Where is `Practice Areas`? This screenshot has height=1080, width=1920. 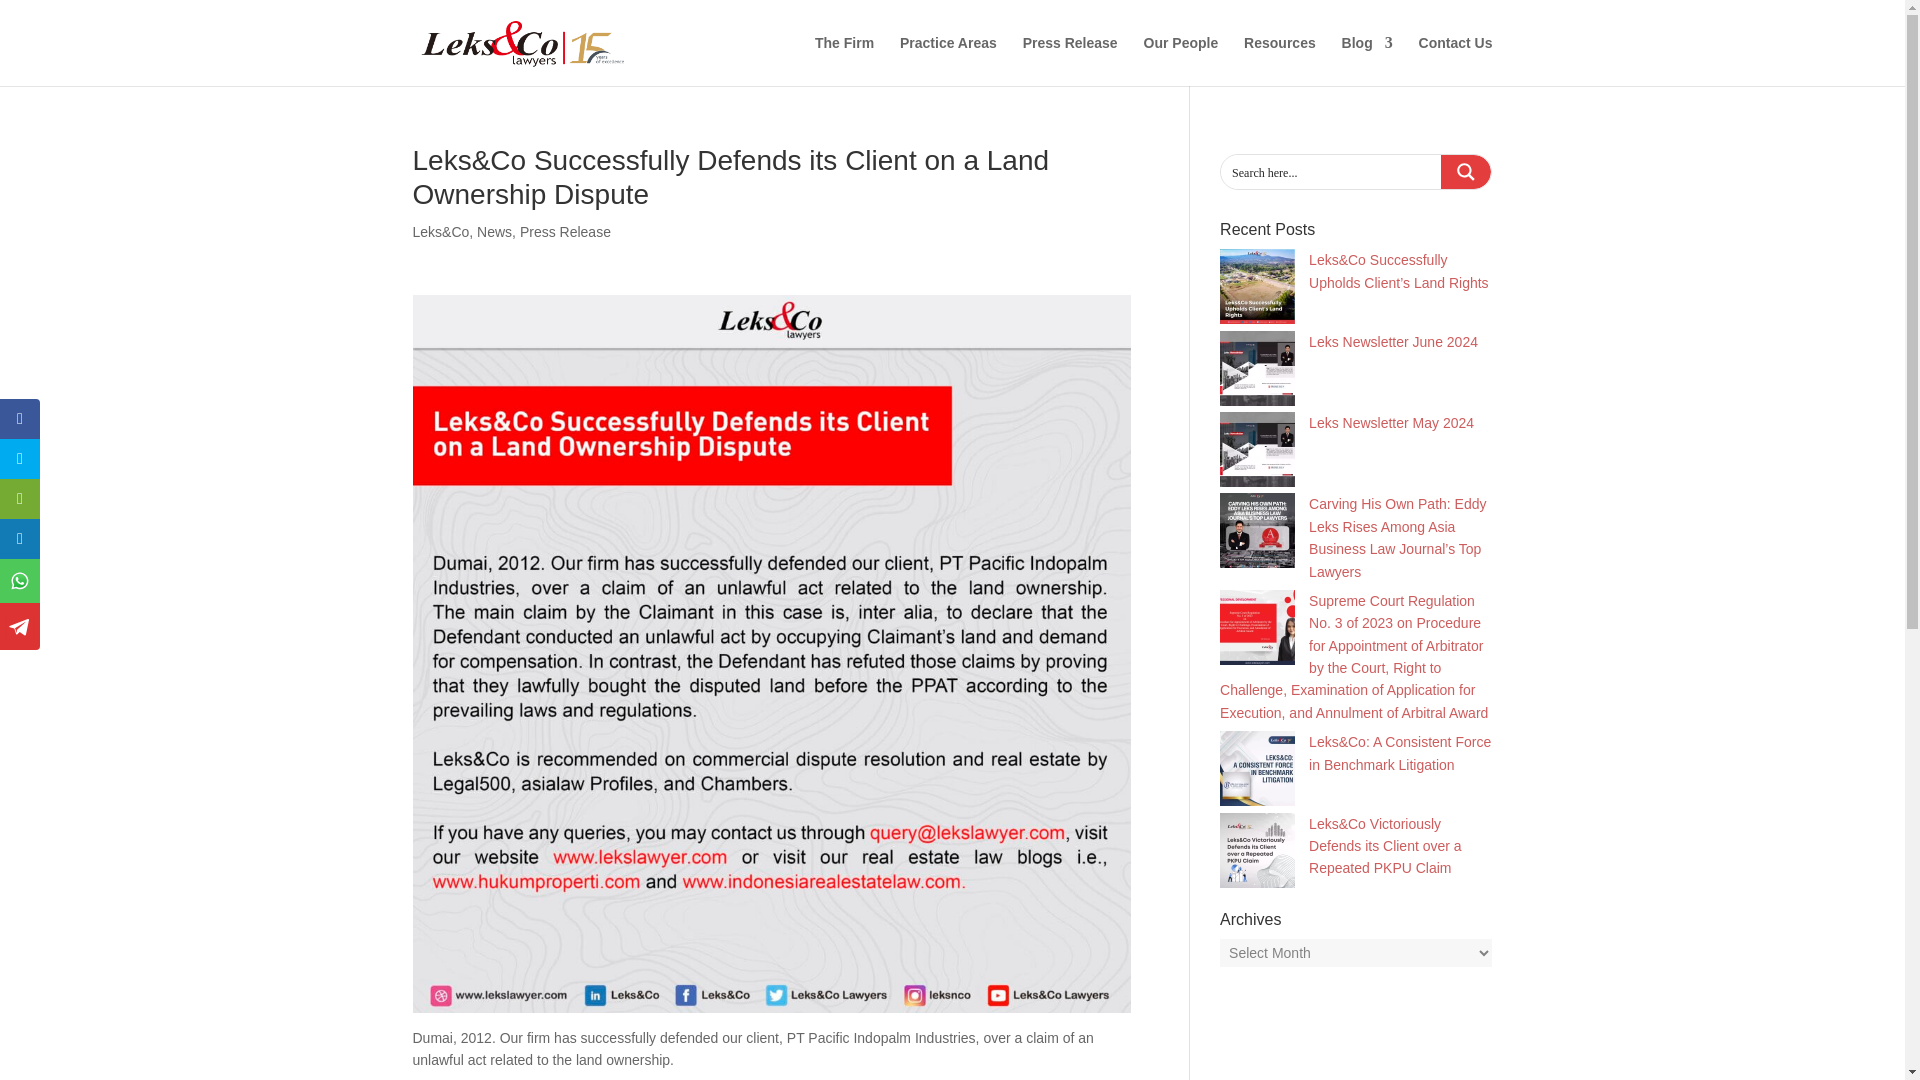
Practice Areas is located at coordinates (948, 60).